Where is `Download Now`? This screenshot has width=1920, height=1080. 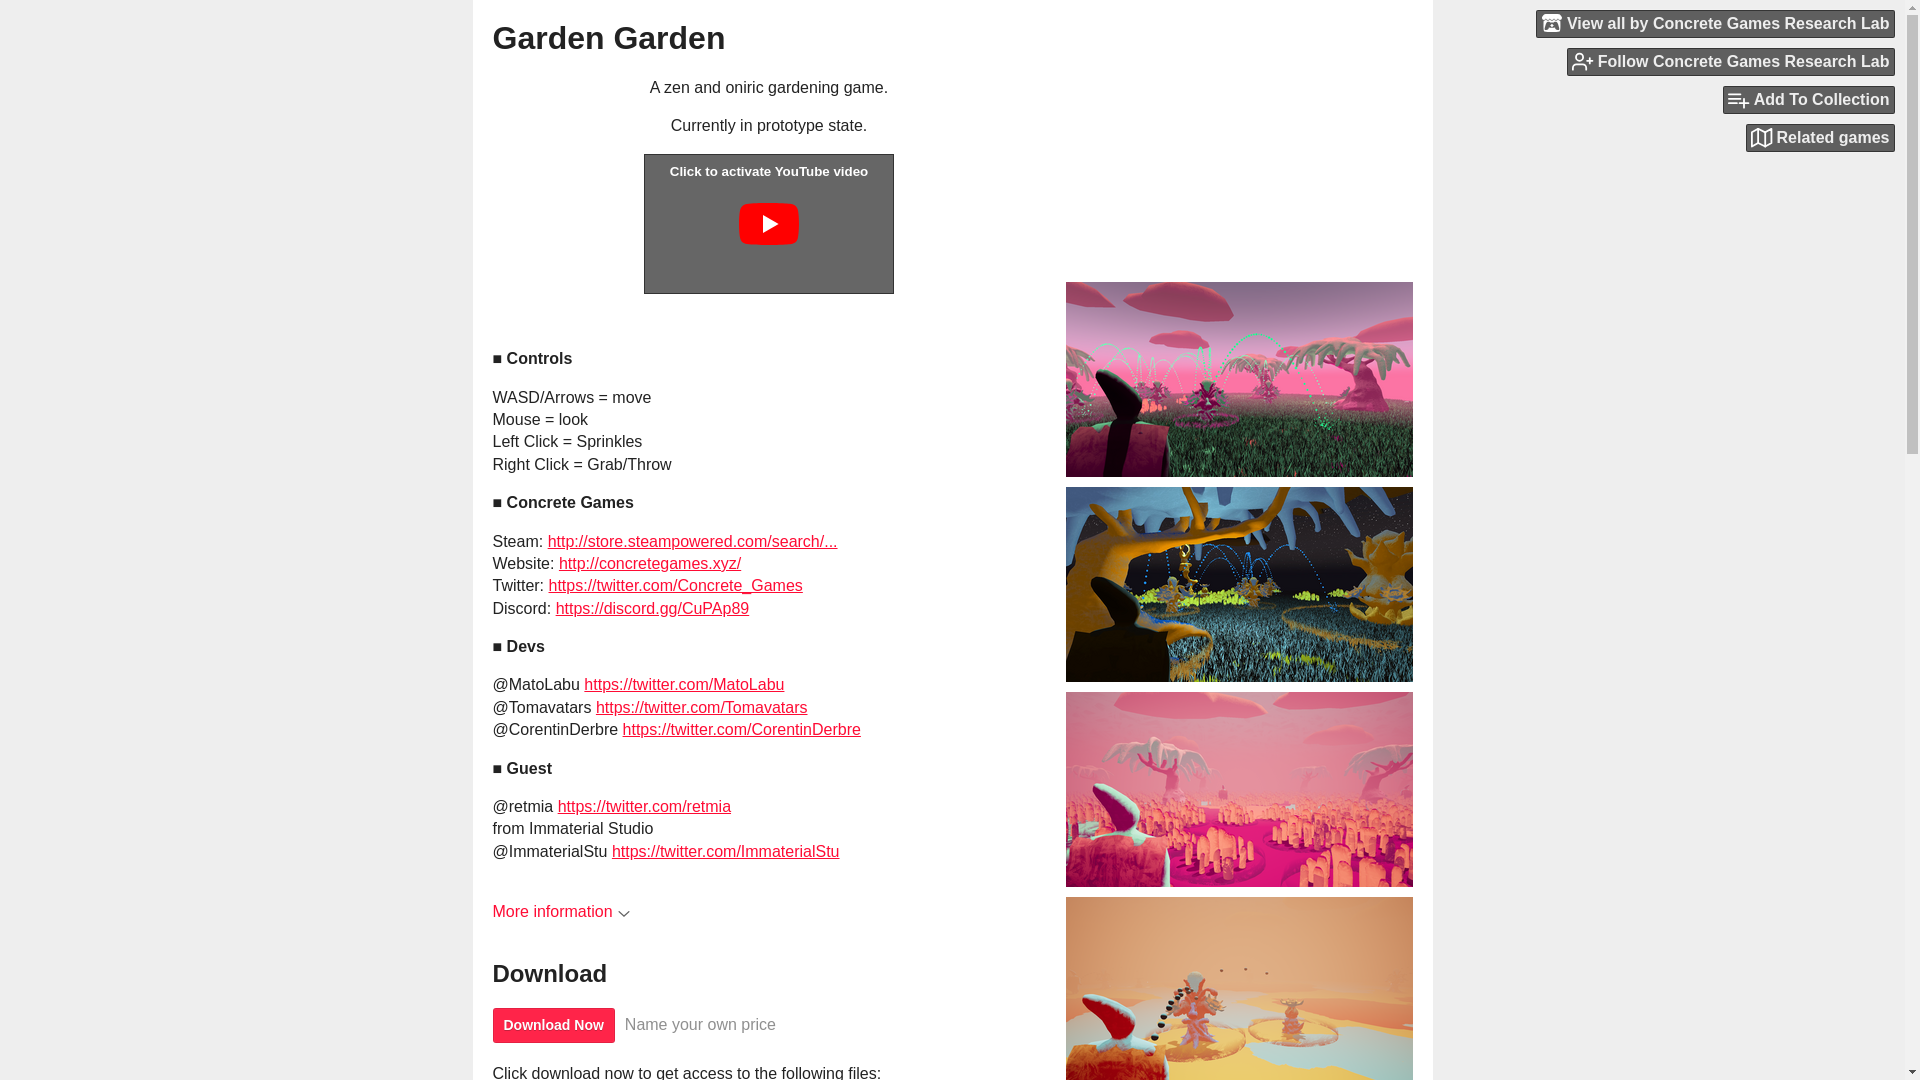
Download Now is located at coordinates (552, 1025).